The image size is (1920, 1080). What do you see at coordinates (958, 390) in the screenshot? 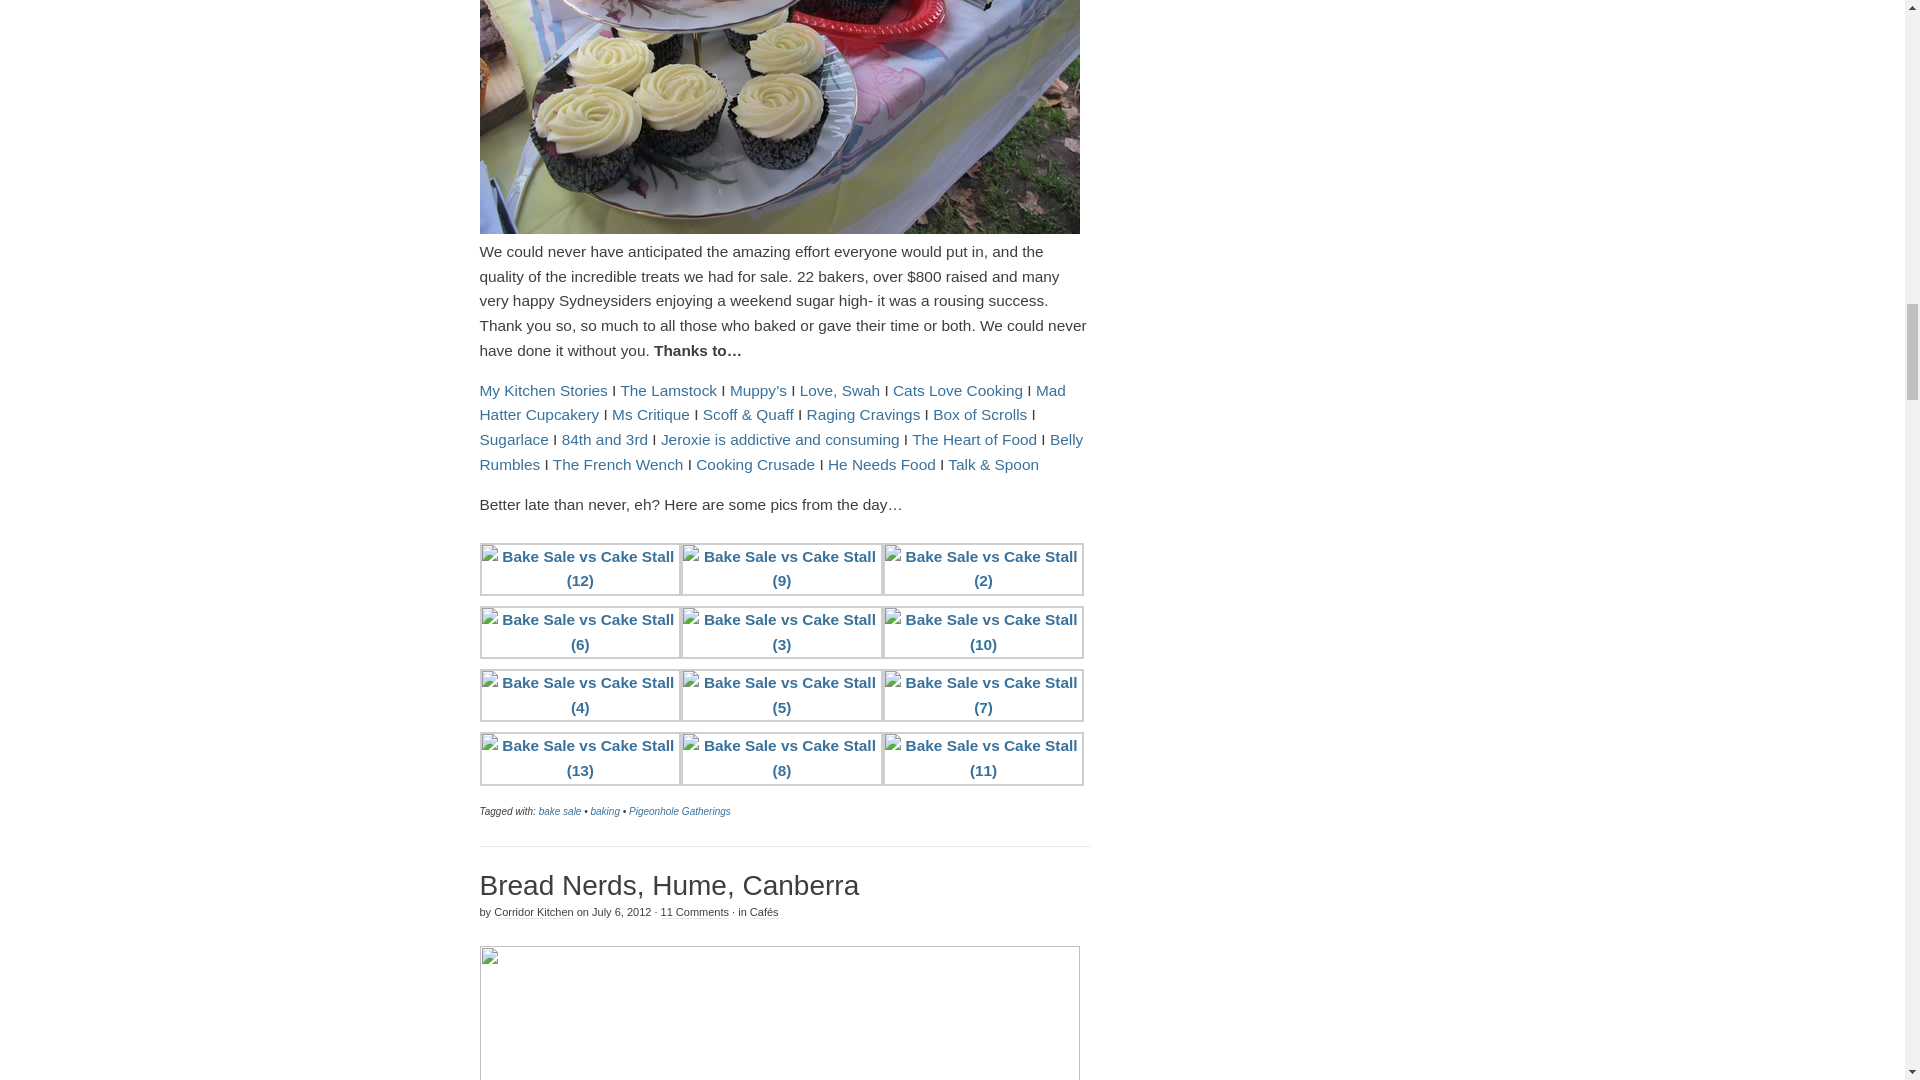
I see `Cats Love Cooking` at bounding box center [958, 390].